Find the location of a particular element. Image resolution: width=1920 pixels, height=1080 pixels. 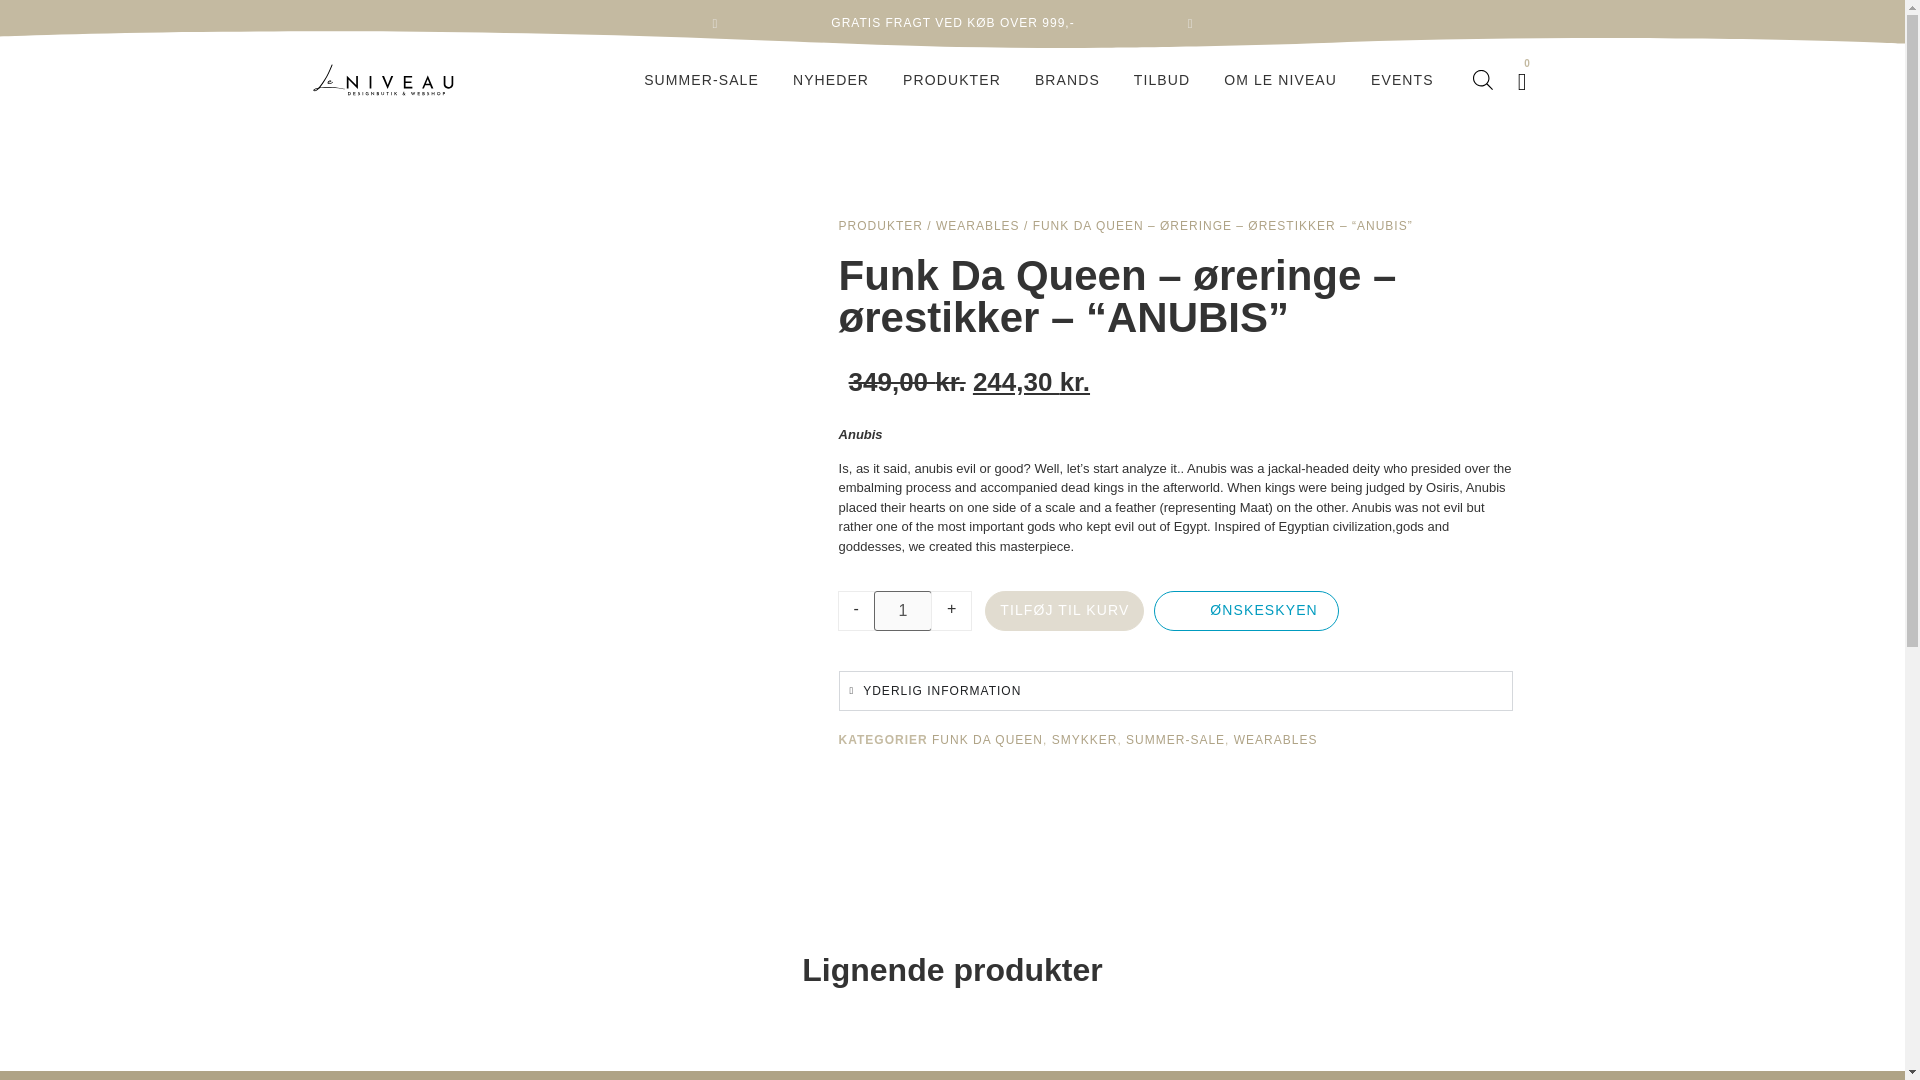

BRANDS is located at coordinates (1067, 80).